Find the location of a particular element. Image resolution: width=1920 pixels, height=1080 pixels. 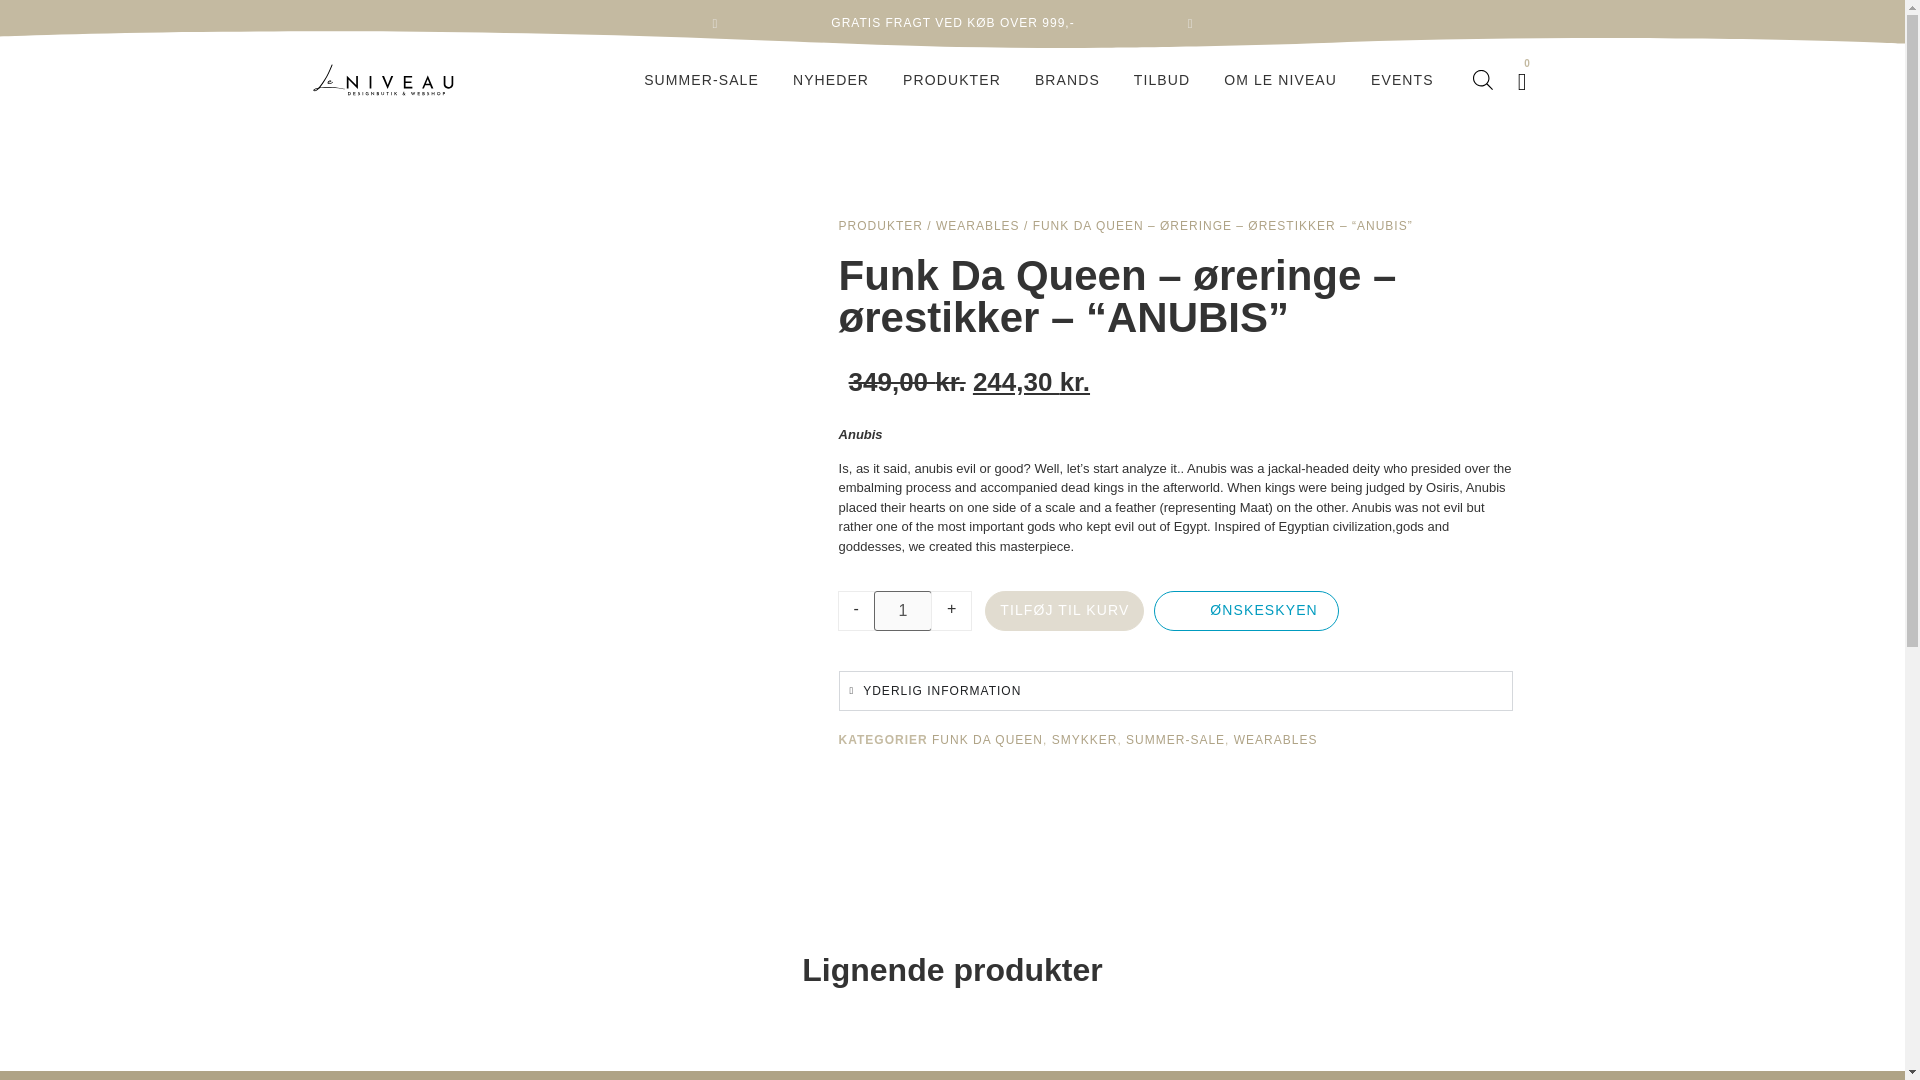

BRANDS is located at coordinates (1067, 80).